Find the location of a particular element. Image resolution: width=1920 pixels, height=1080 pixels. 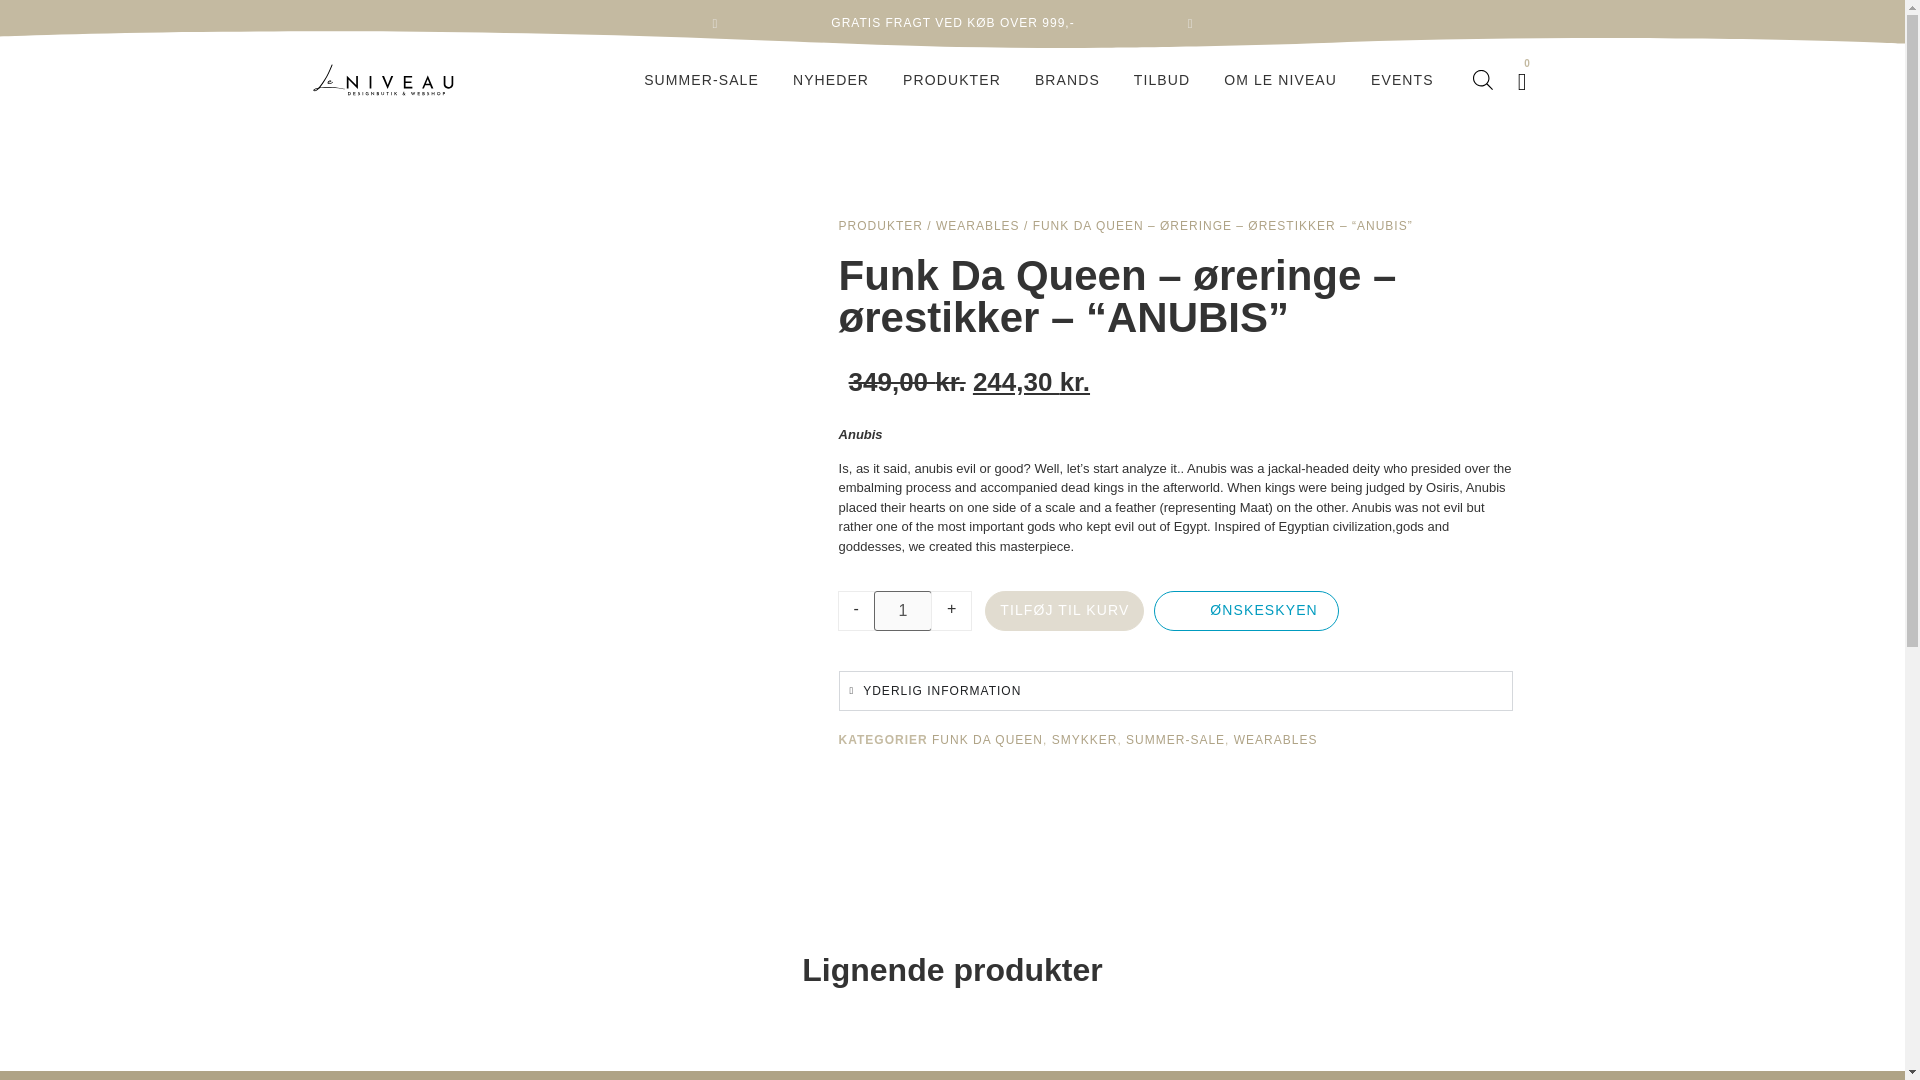

BRANDS is located at coordinates (1067, 80).